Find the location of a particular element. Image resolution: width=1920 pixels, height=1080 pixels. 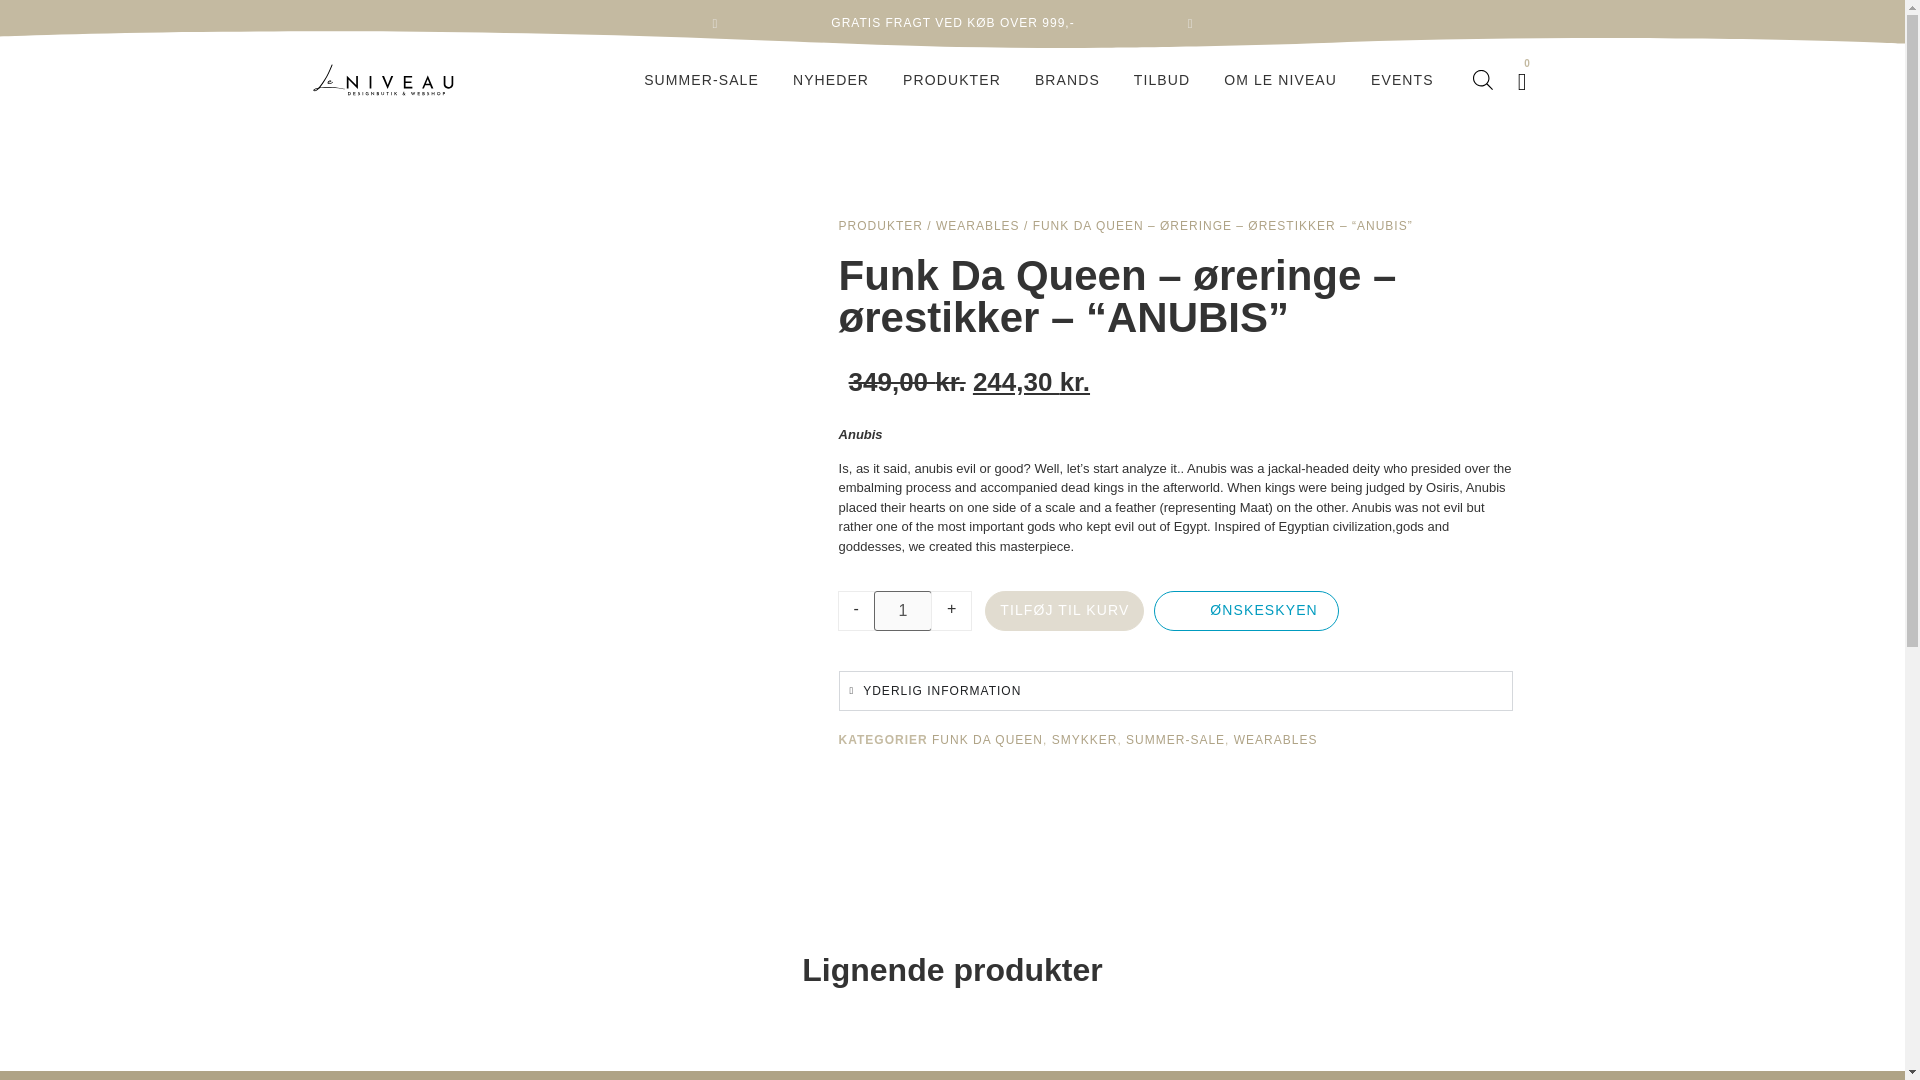

BRANDS is located at coordinates (1067, 80).